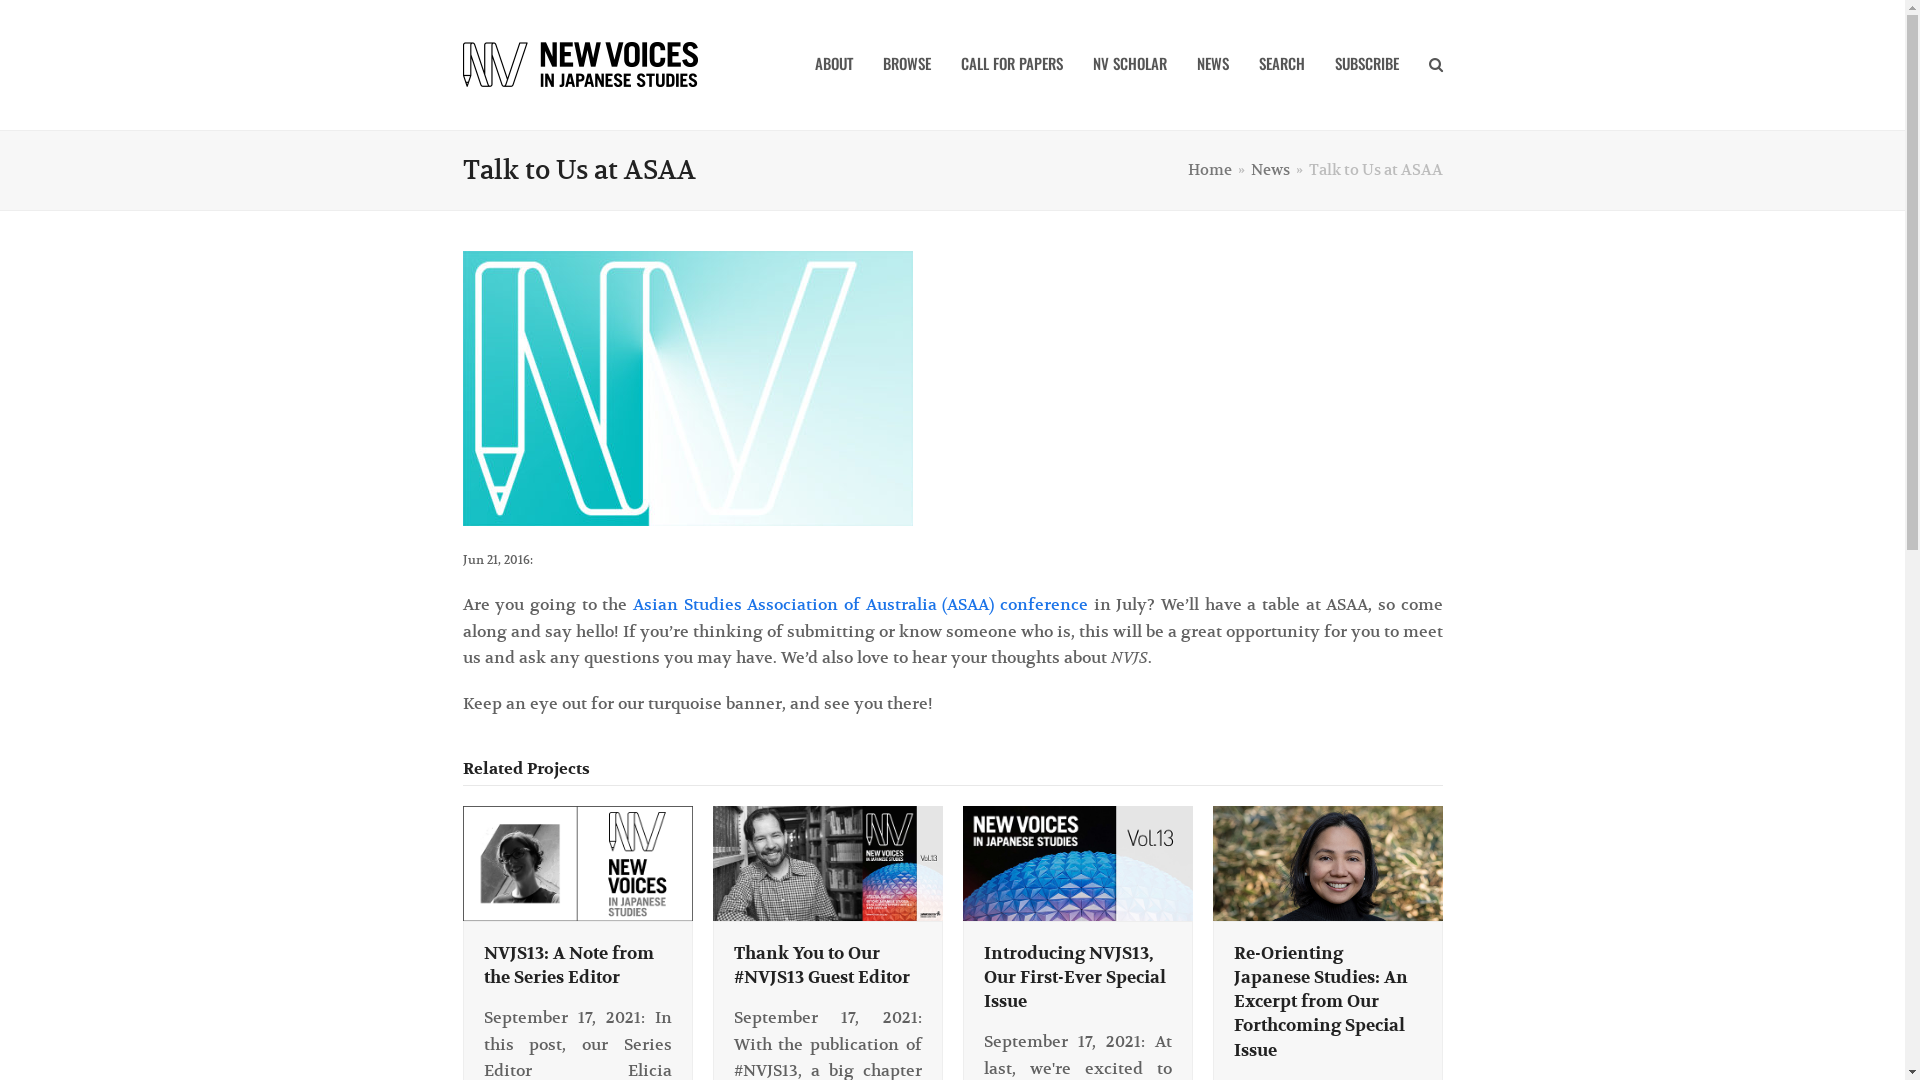 This screenshot has height=1080, width=1920. Describe the element at coordinates (860, 605) in the screenshot. I see `Asian Studies Association of Australia (ASAA) conference` at that location.